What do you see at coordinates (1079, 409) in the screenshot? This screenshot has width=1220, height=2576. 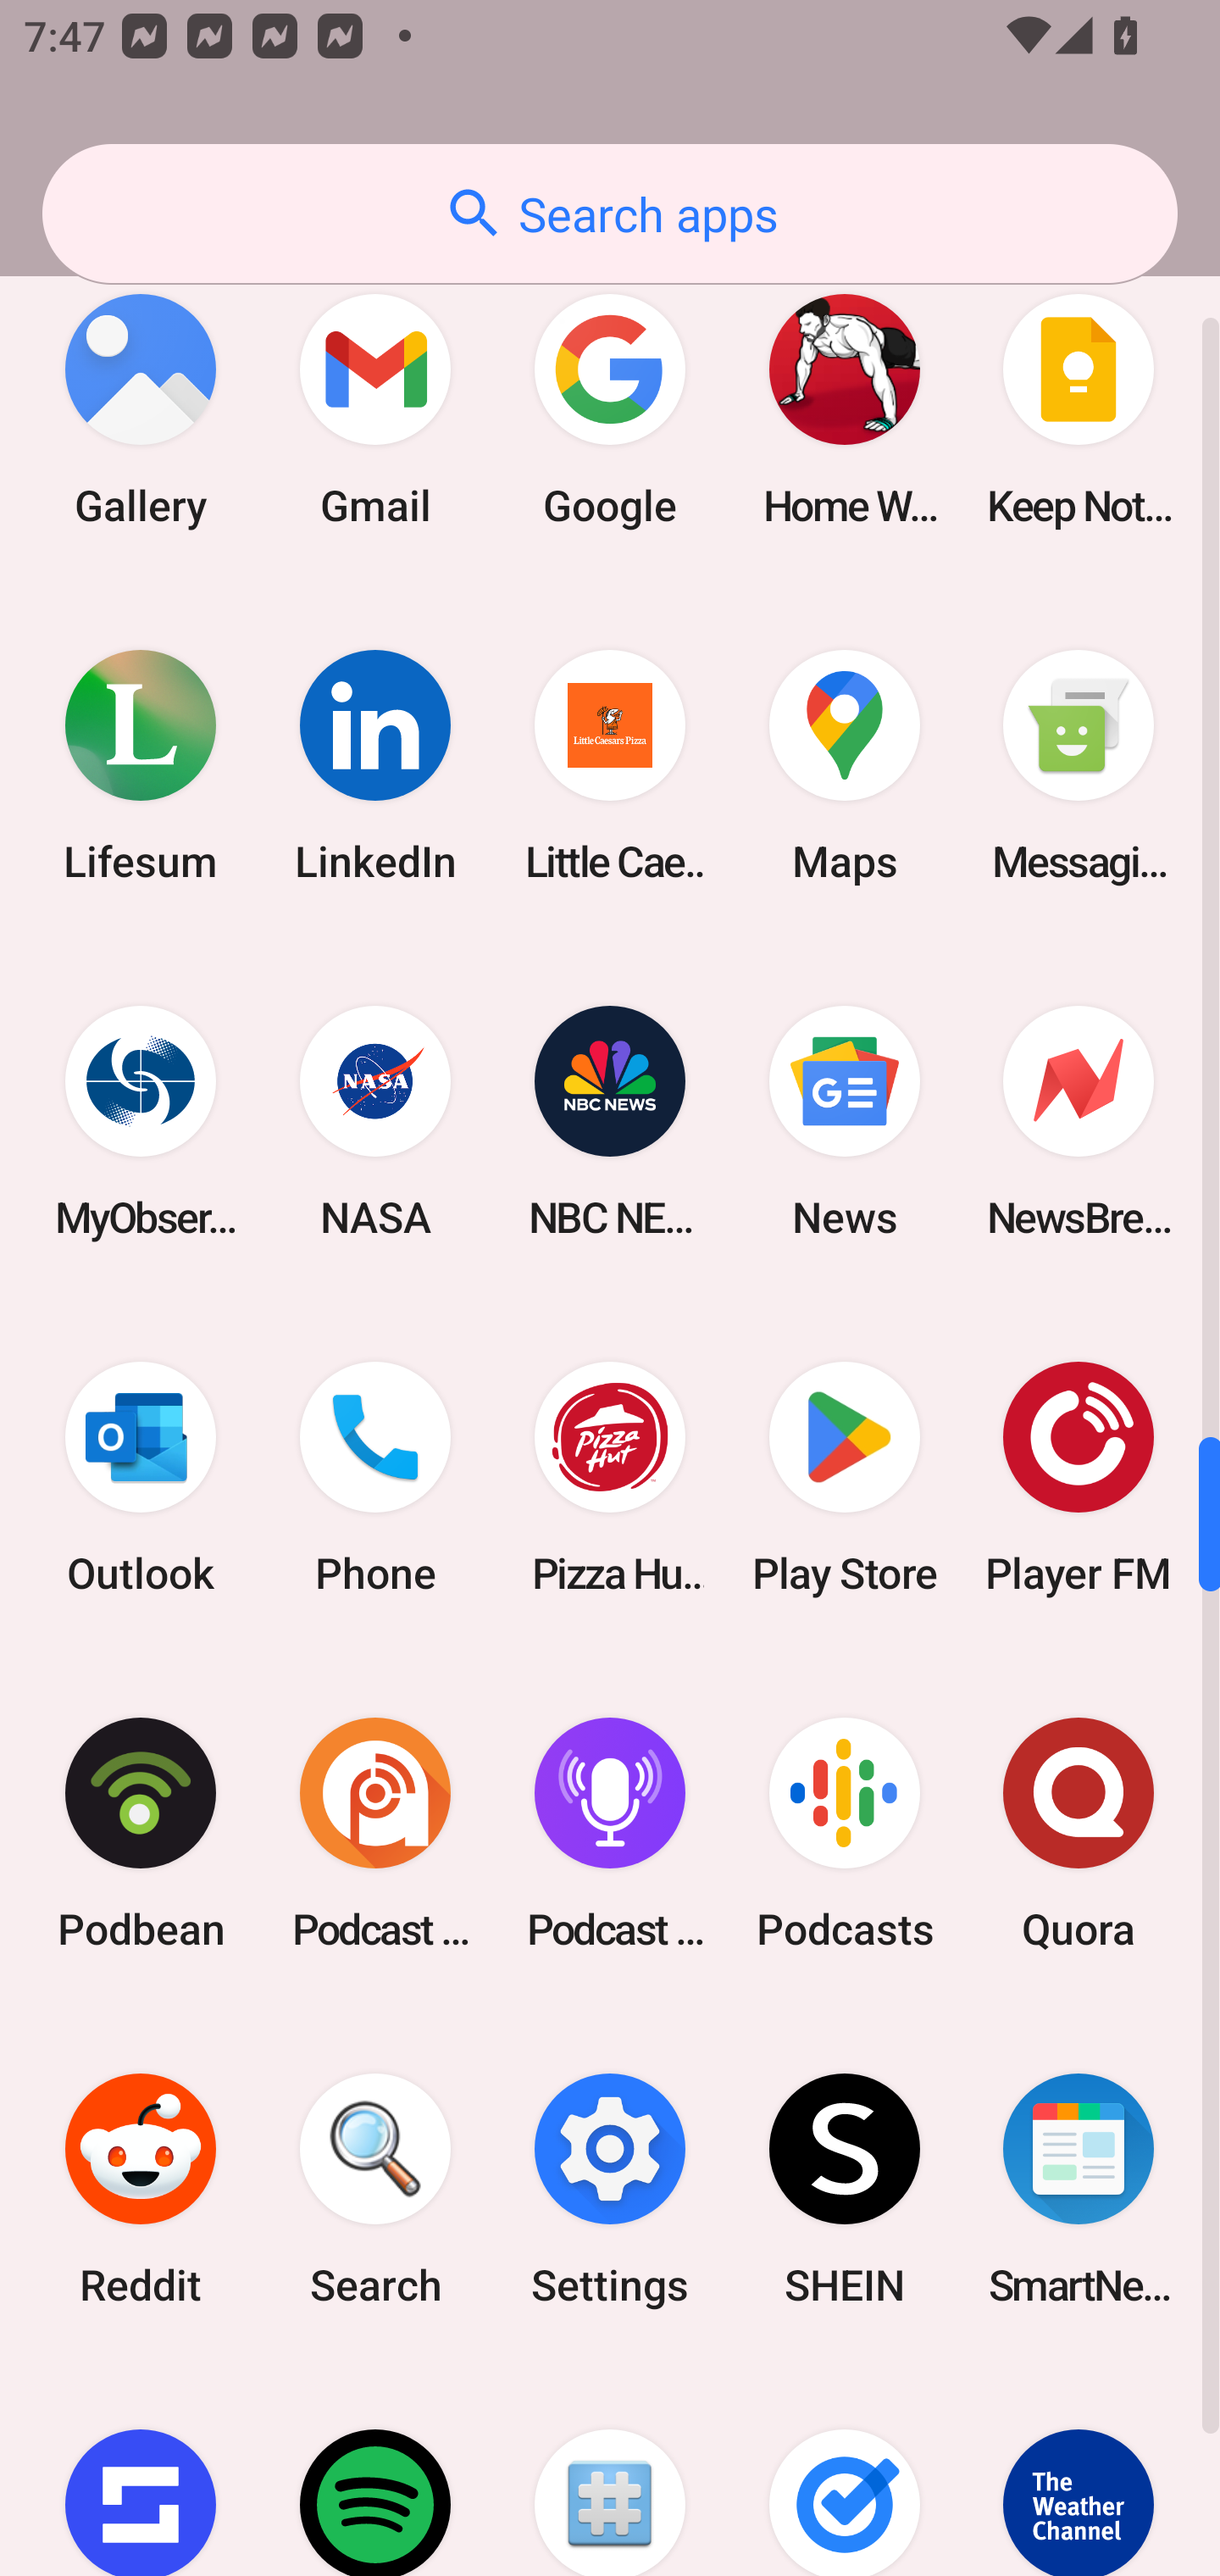 I see `Keep Notes` at bounding box center [1079, 409].